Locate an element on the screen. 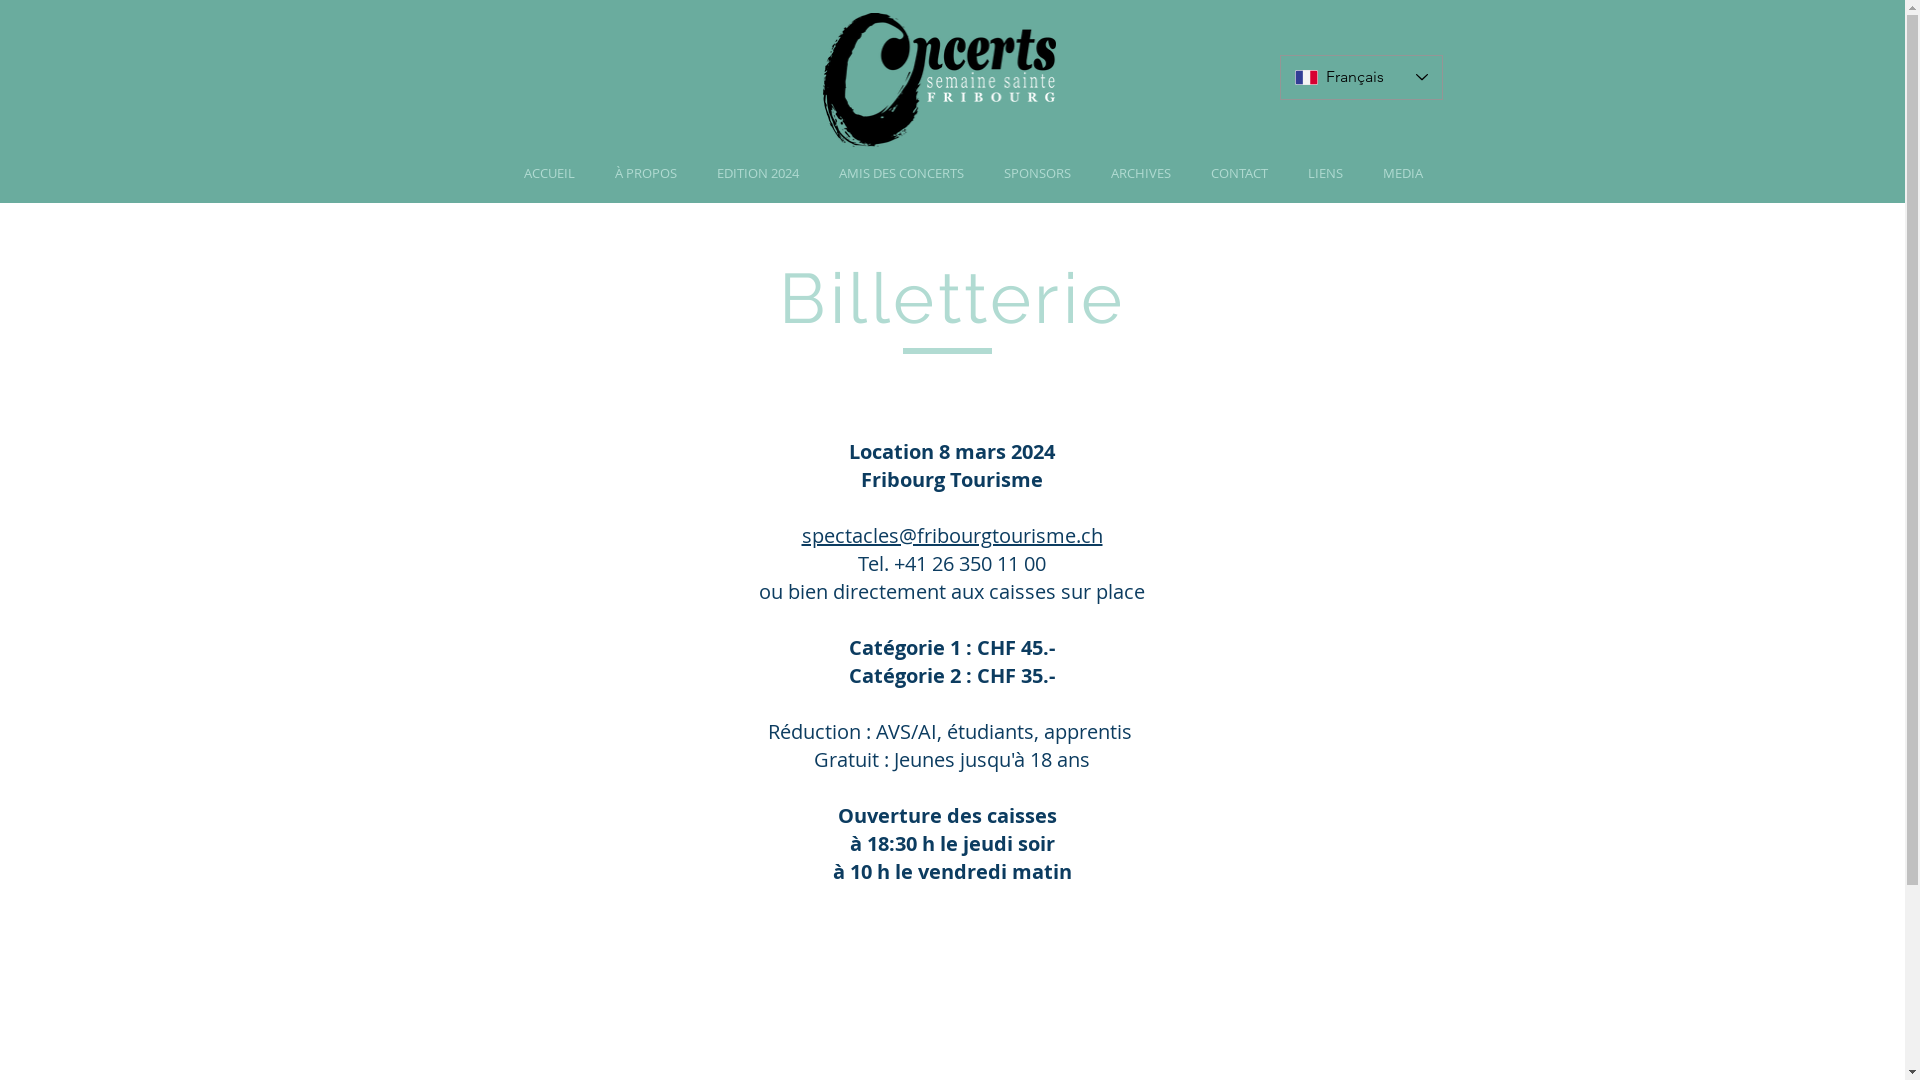 This screenshot has height=1080, width=1920. CONCETS de la semaine sainte  FRIBOURG is located at coordinates (938, 83).